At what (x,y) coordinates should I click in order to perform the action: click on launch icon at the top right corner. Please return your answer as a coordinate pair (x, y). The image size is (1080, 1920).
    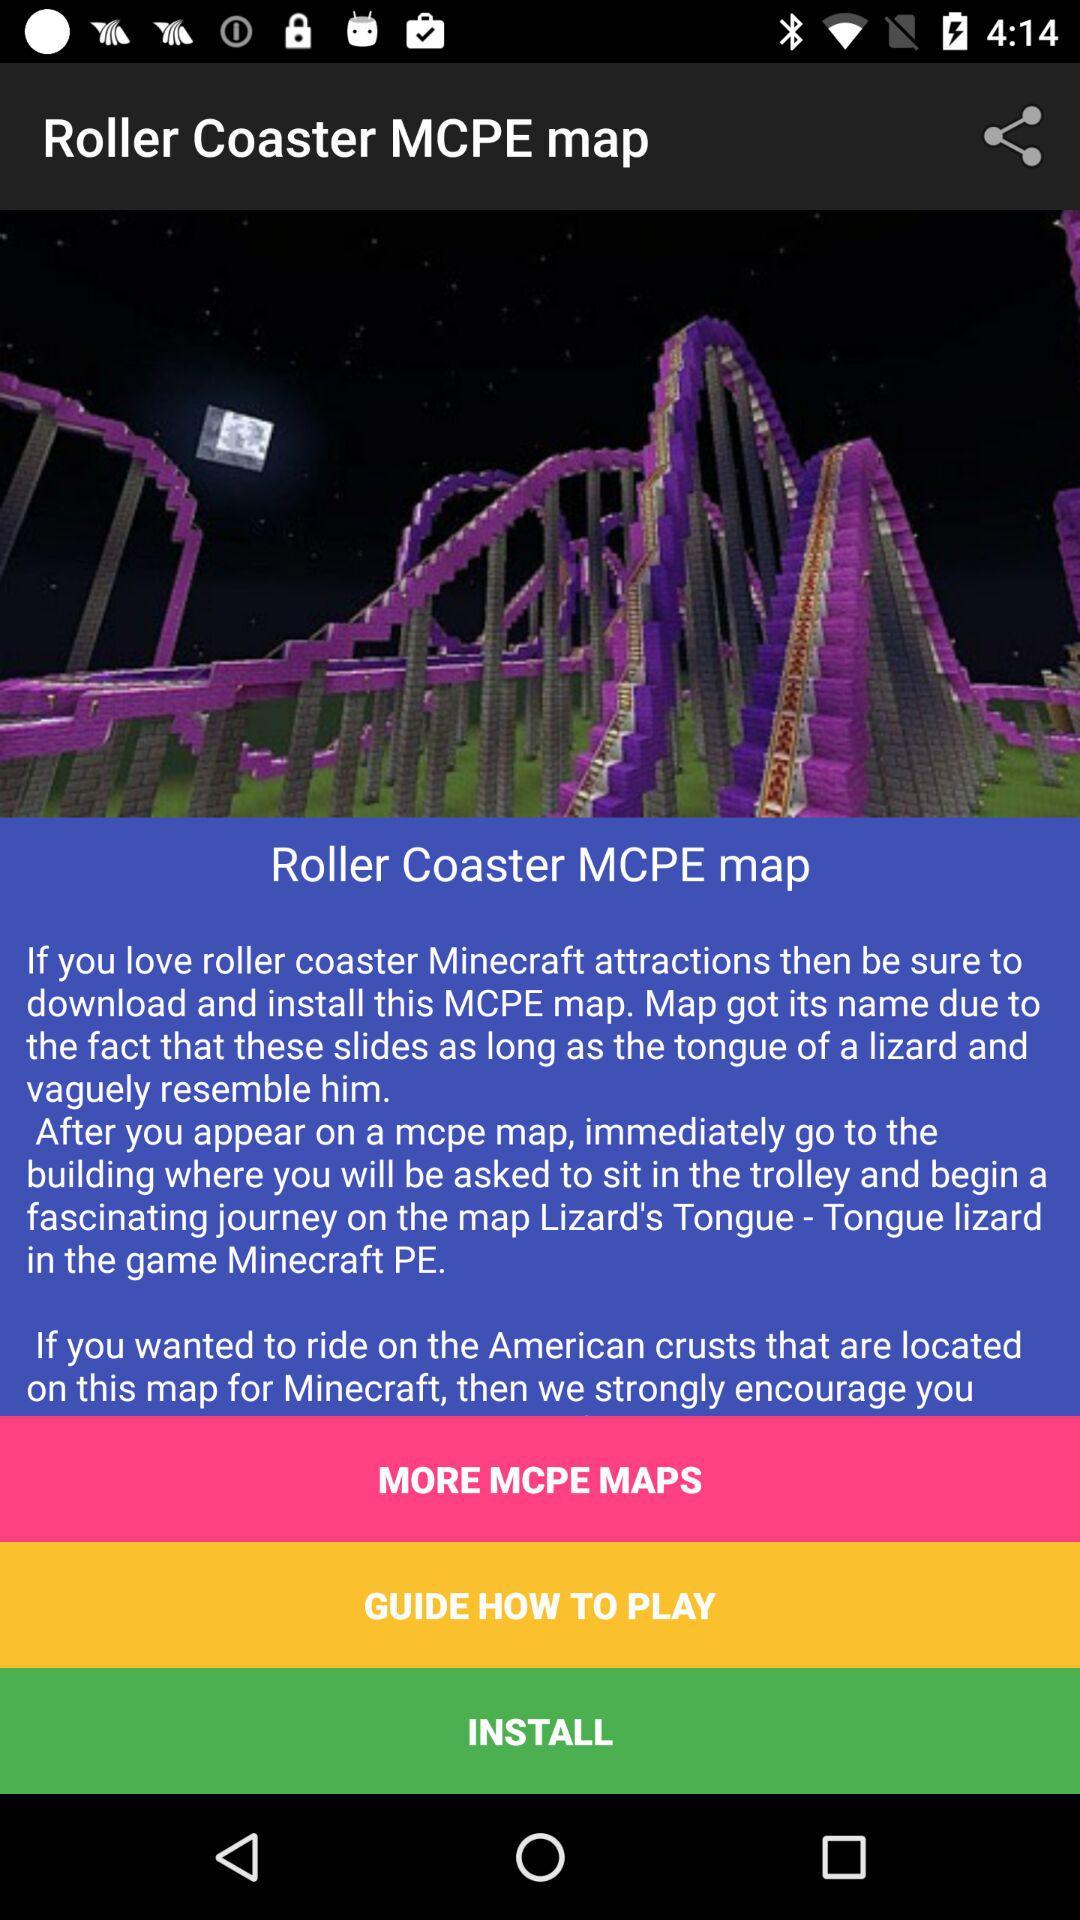
    Looking at the image, I should click on (1016, 136).